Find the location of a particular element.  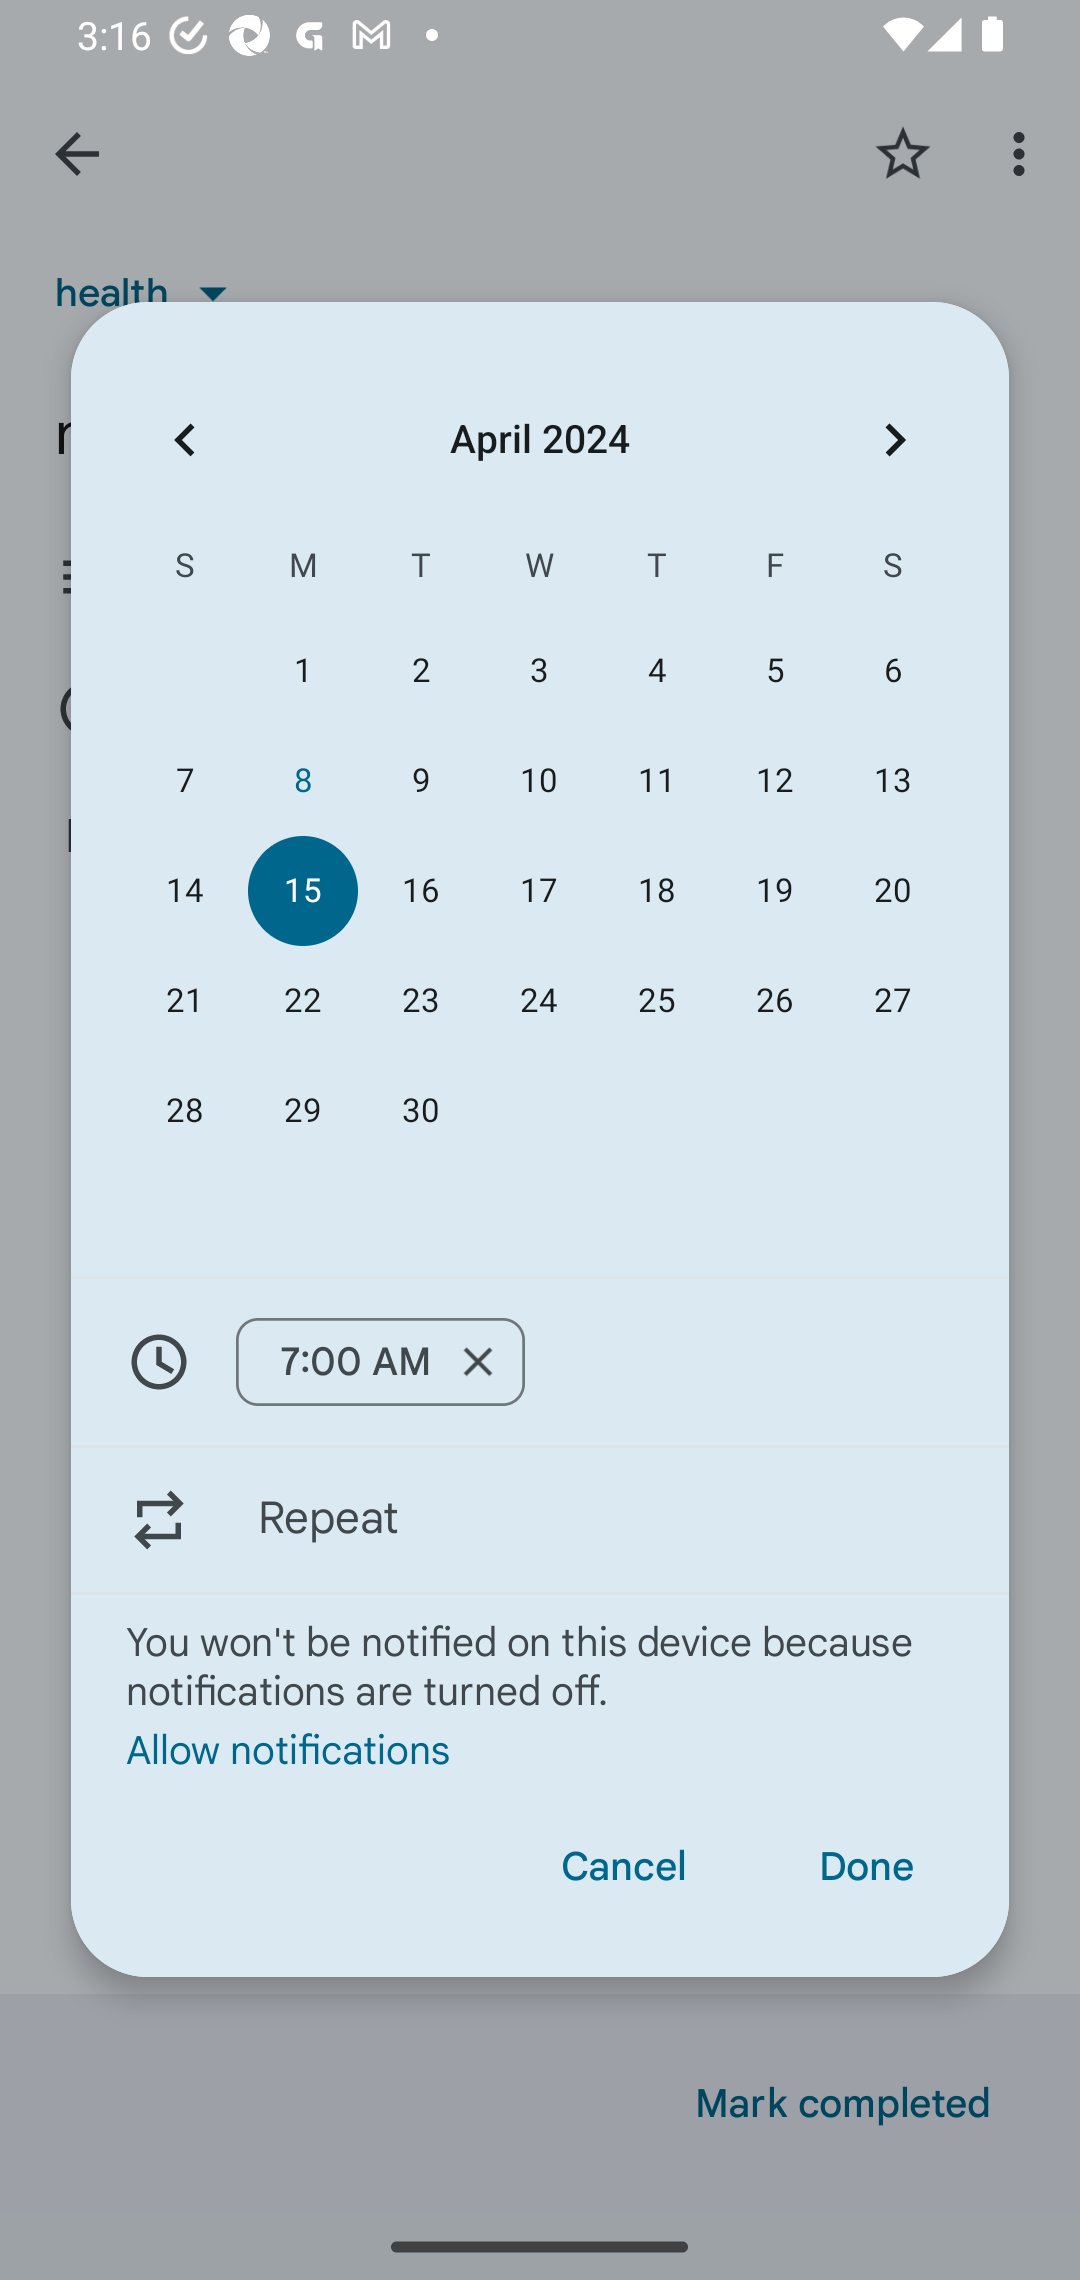

Previous month is located at coordinates (184, 440).